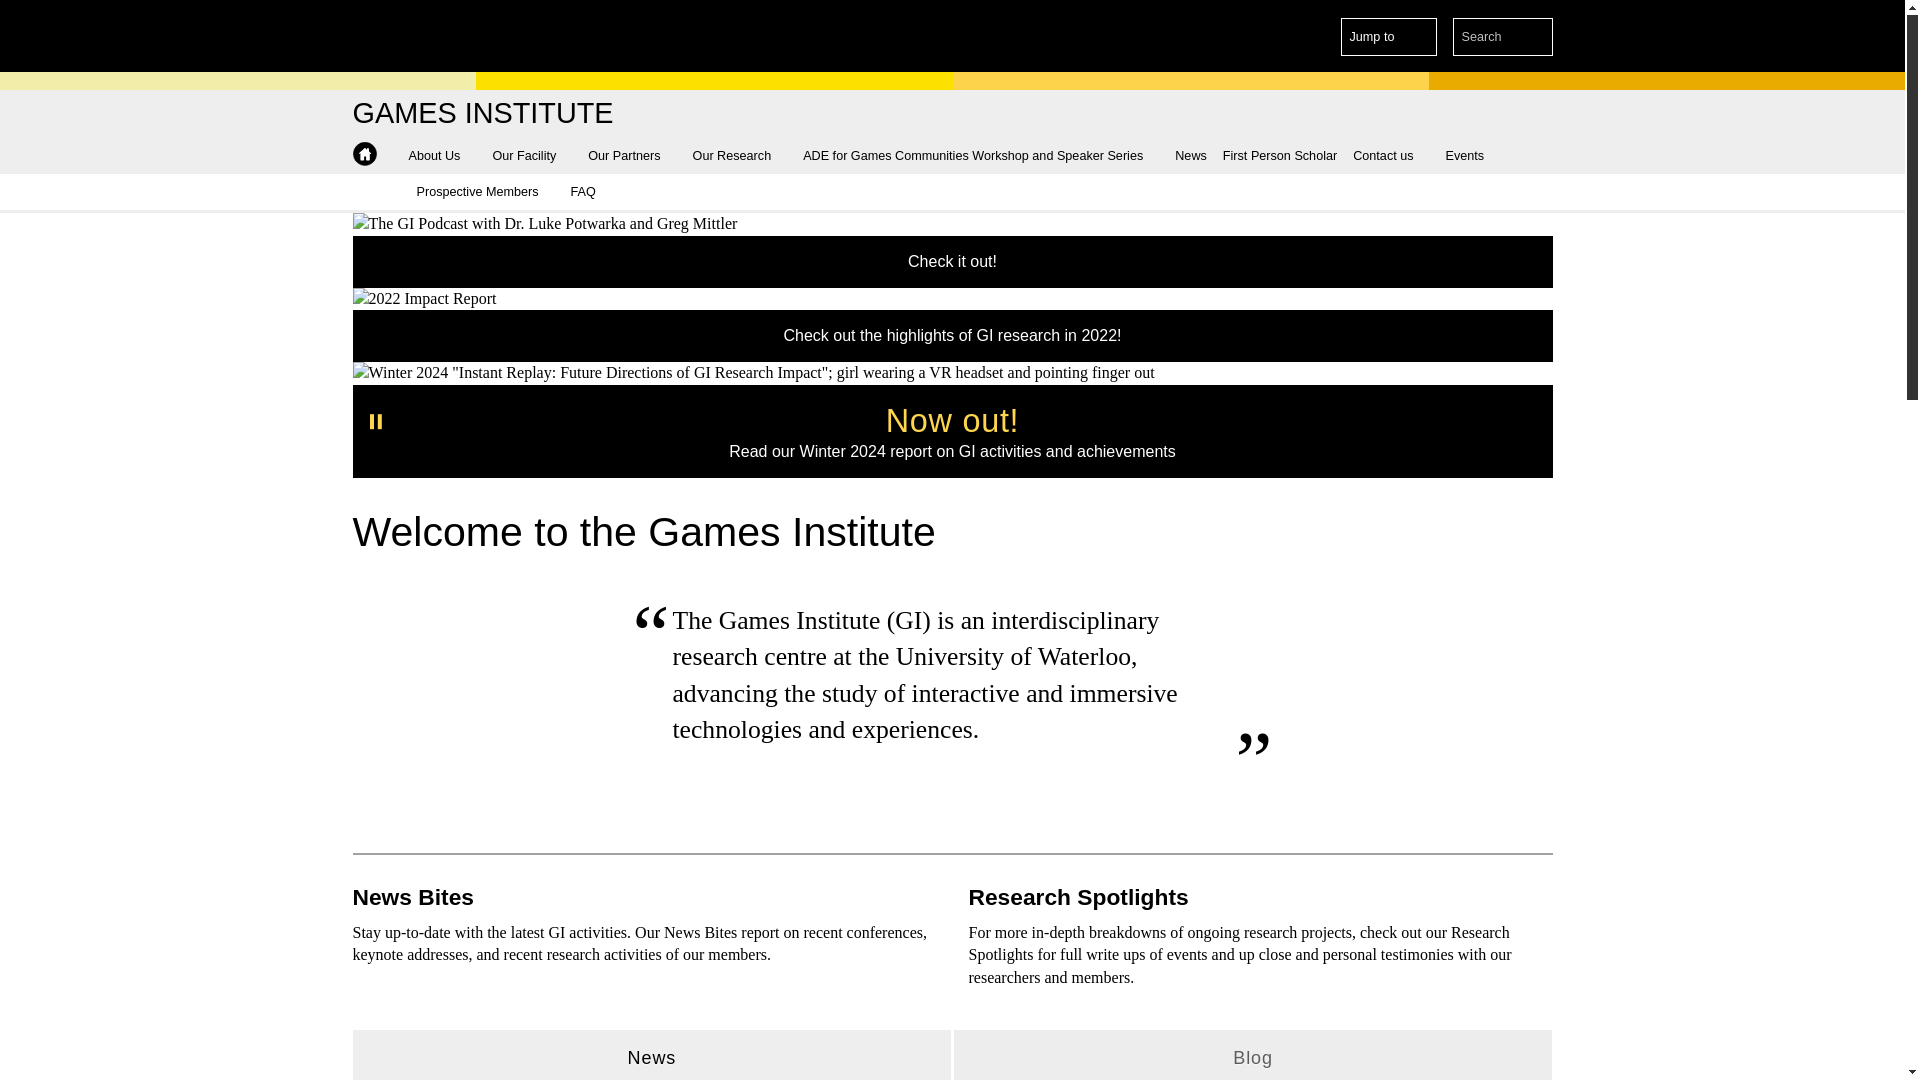  What do you see at coordinates (441, 156) in the screenshot?
I see `About Us` at bounding box center [441, 156].